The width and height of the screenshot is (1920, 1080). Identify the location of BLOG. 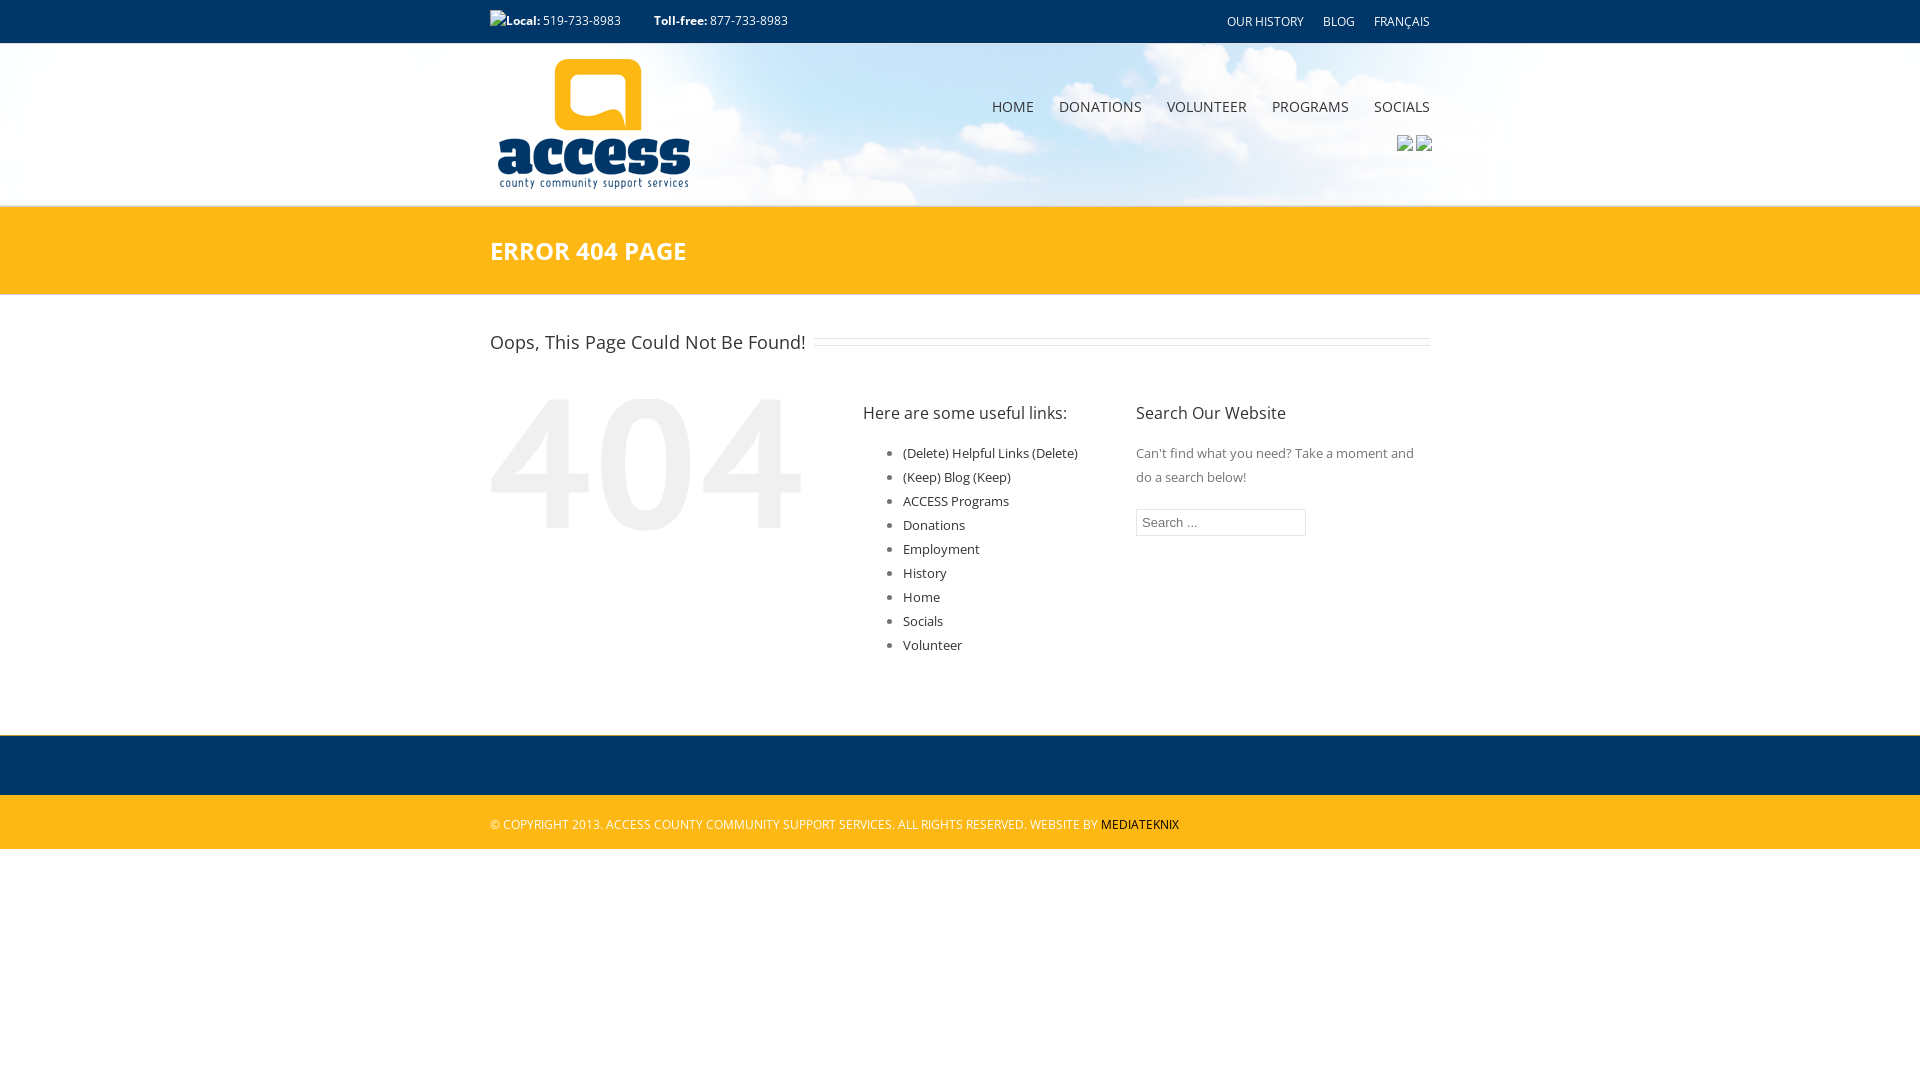
(1339, 22).